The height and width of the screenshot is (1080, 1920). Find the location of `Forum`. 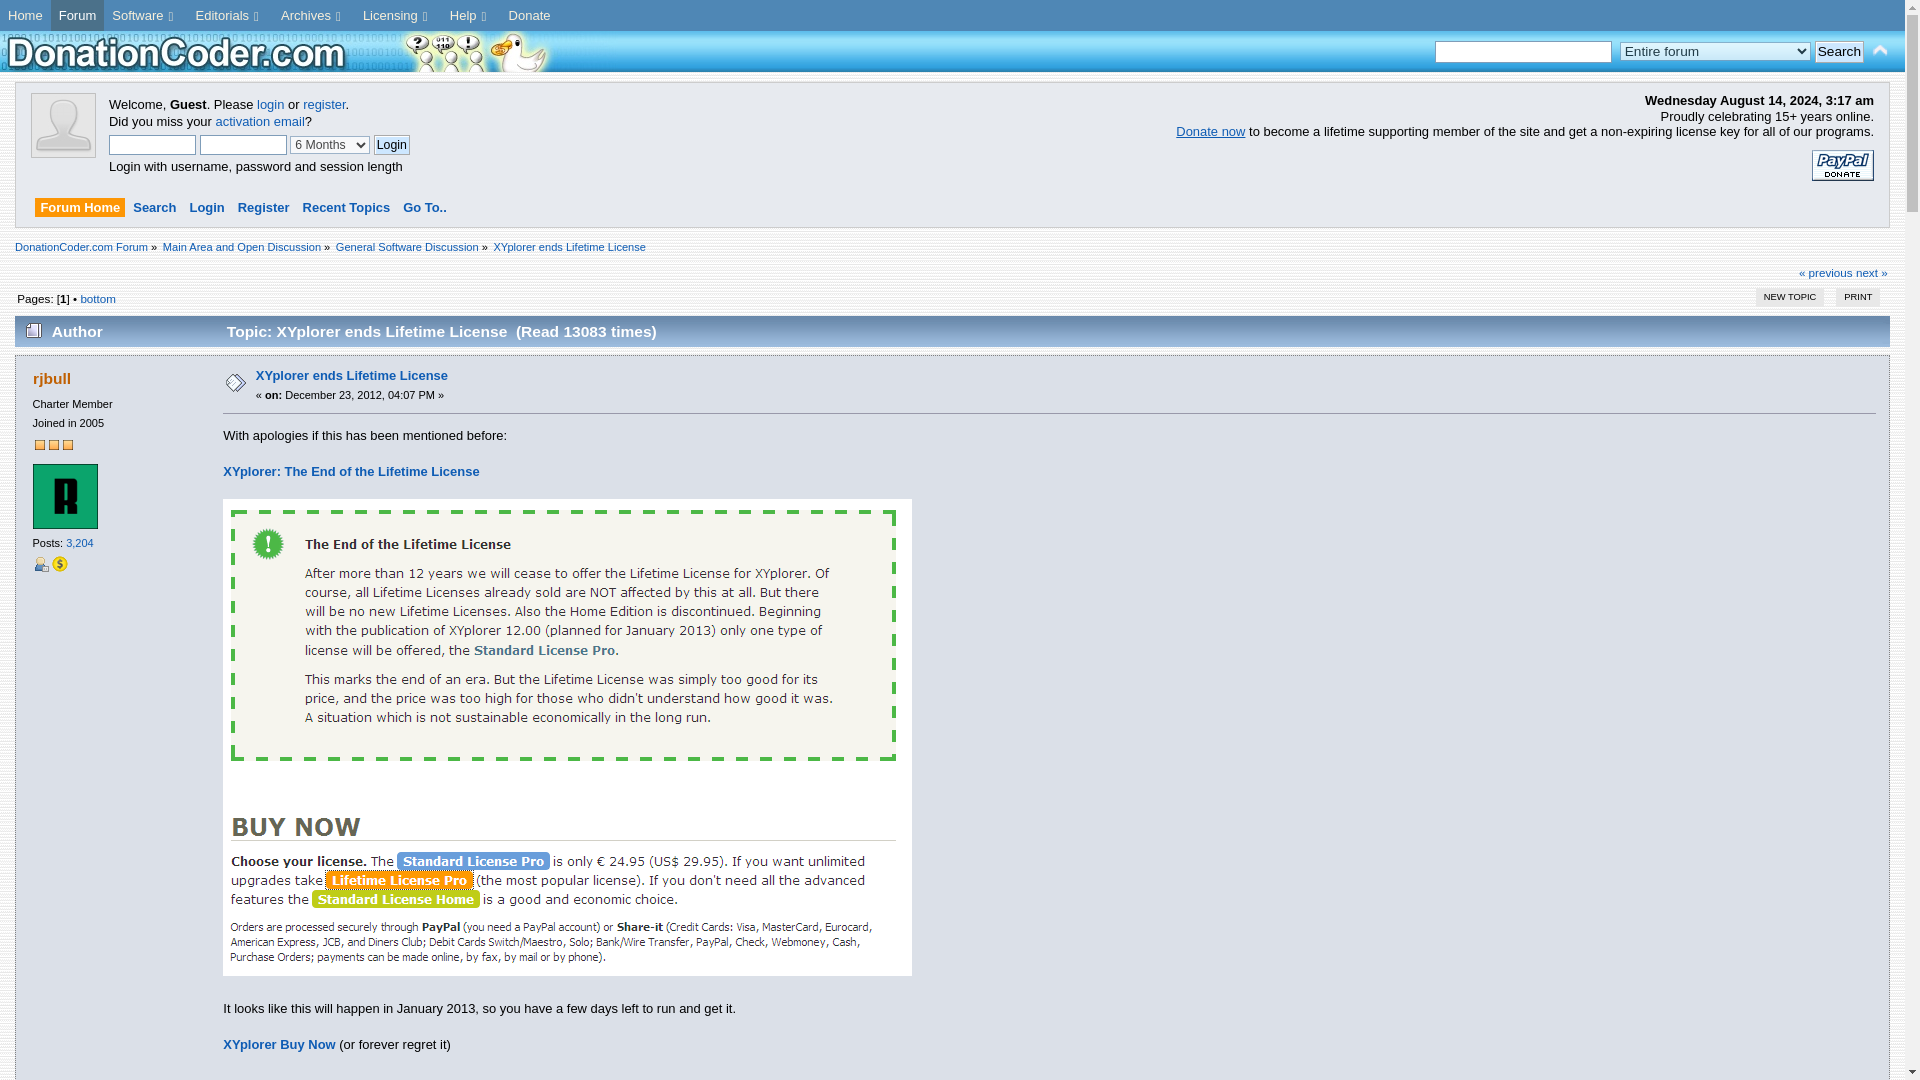

Forum is located at coordinates (78, 16).